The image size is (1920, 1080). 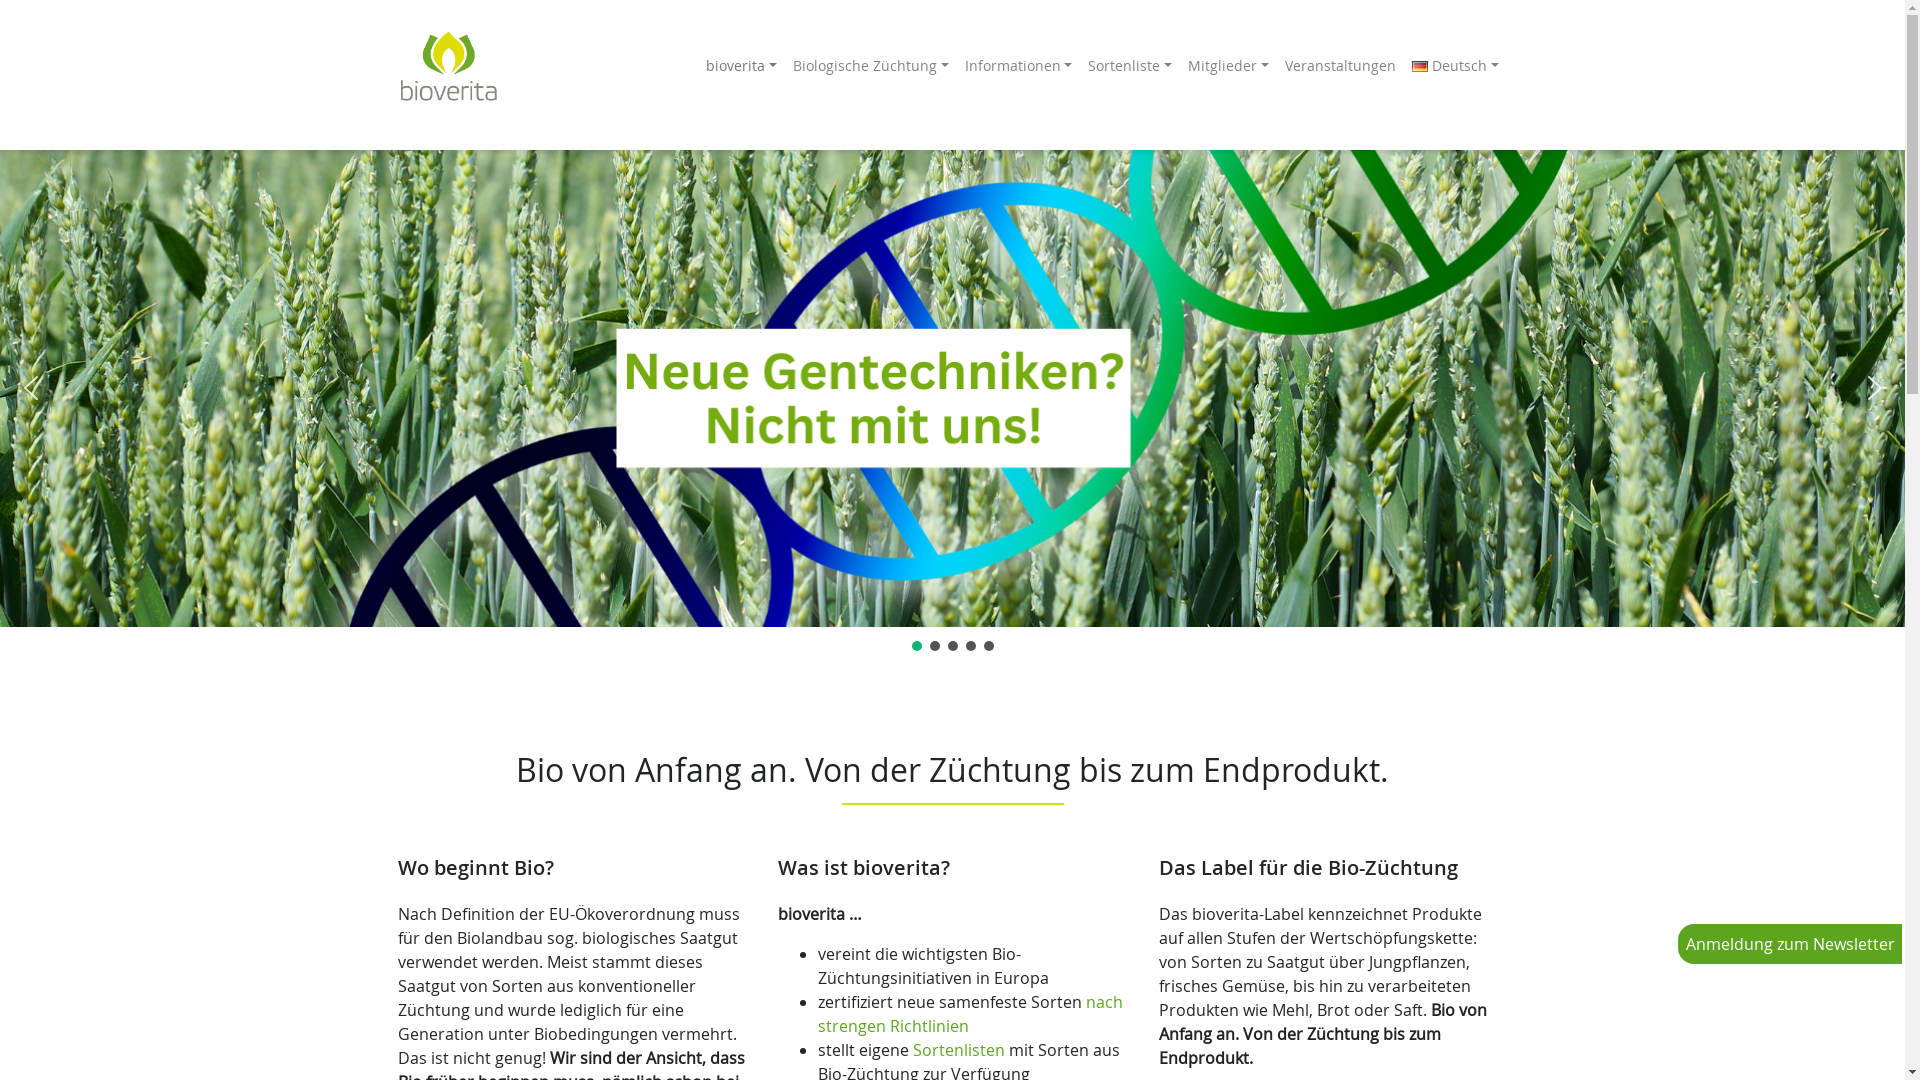 I want to click on Anmeldung zum Newsletter, so click(x=1790, y=944).